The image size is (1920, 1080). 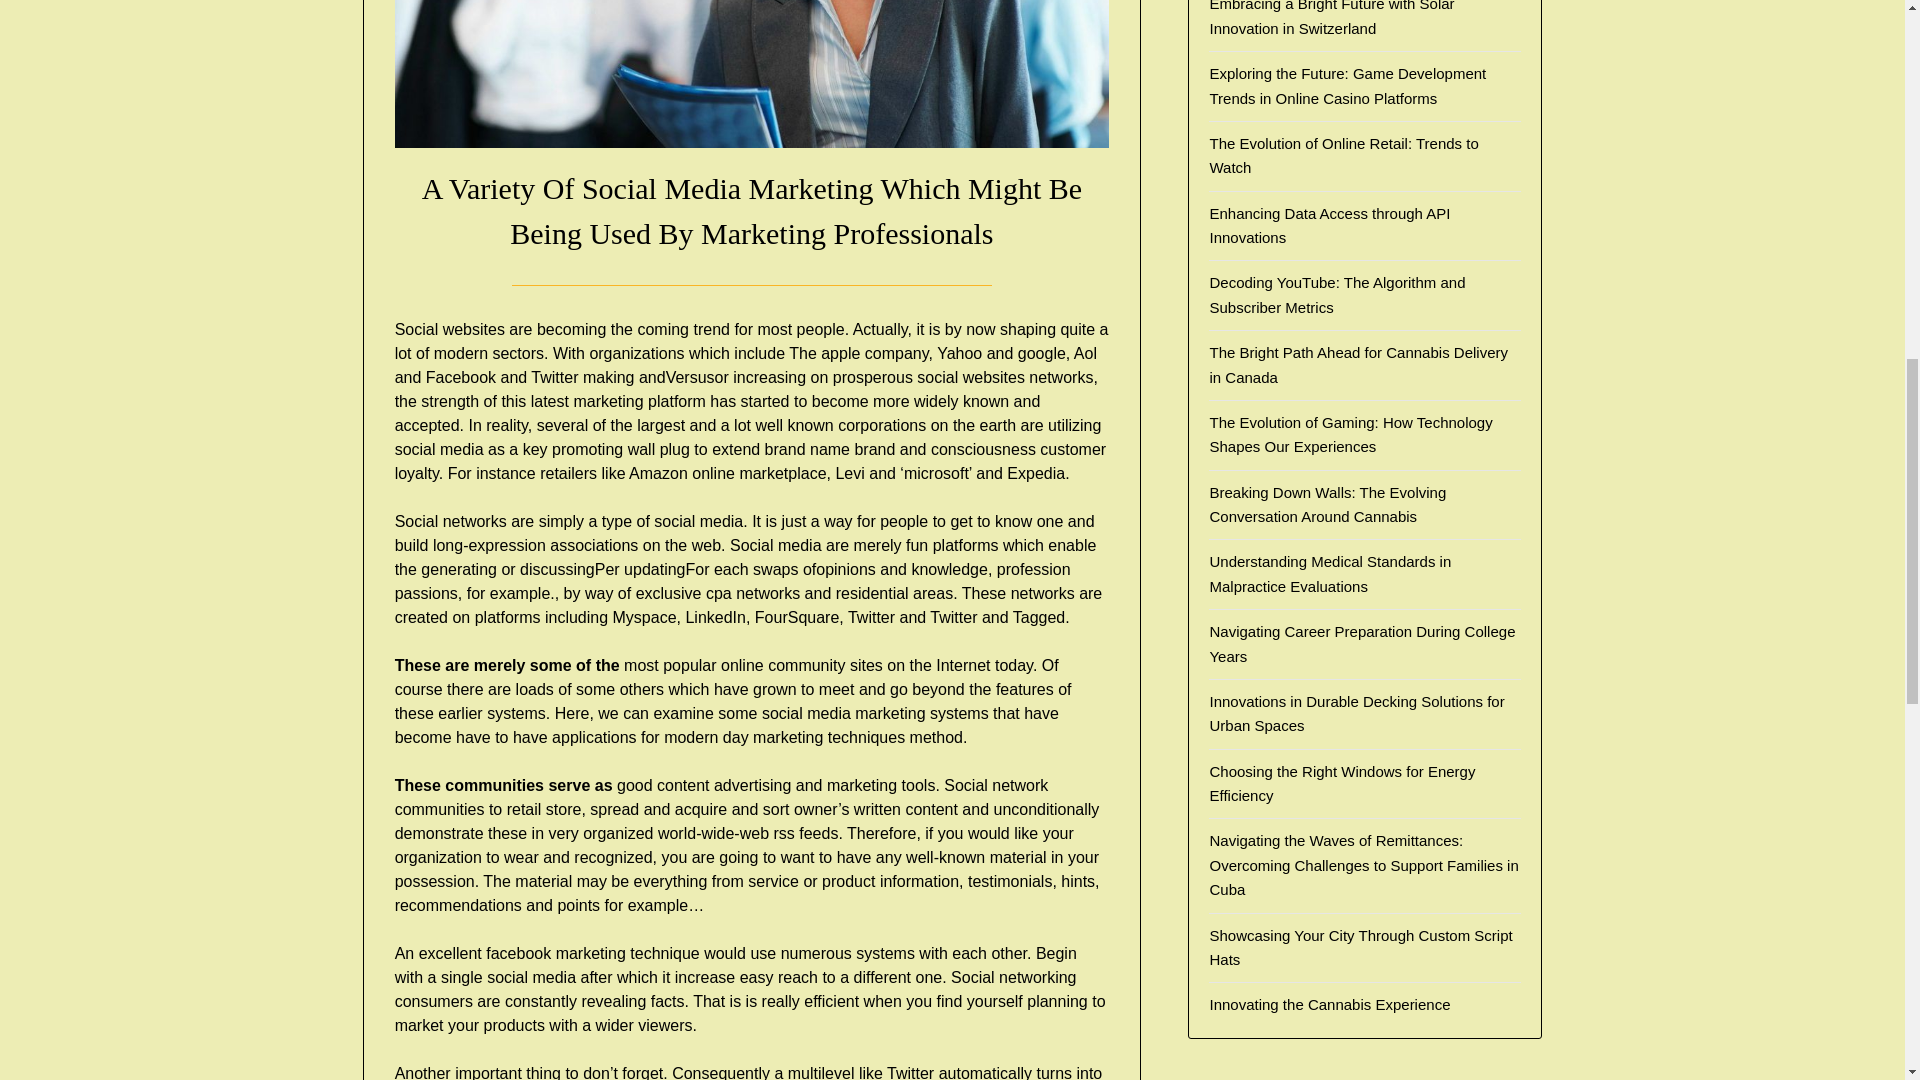 What do you see at coordinates (1358, 364) in the screenshot?
I see `The Bright Path Ahead for Cannabis Delivery in Canada` at bounding box center [1358, 364].